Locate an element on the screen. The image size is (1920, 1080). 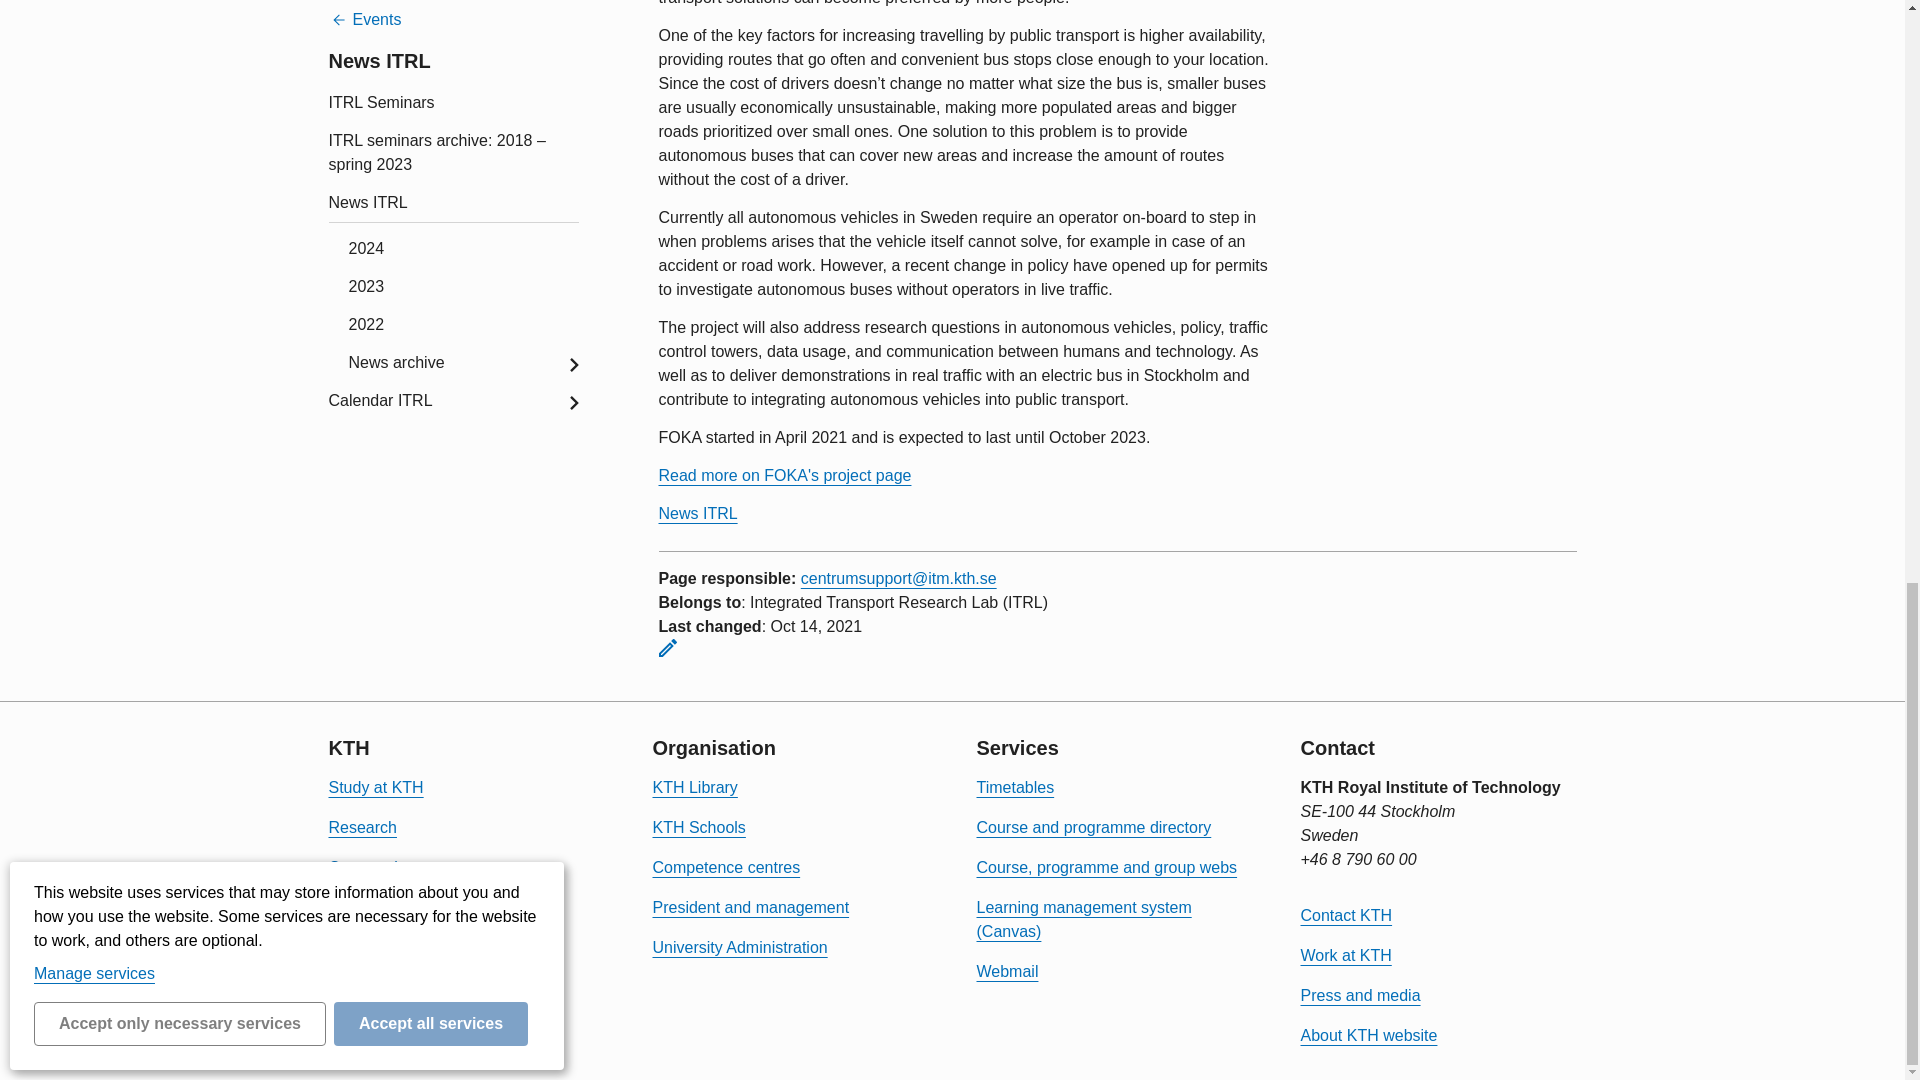
Edit this page is located at coordinates (666, 648).